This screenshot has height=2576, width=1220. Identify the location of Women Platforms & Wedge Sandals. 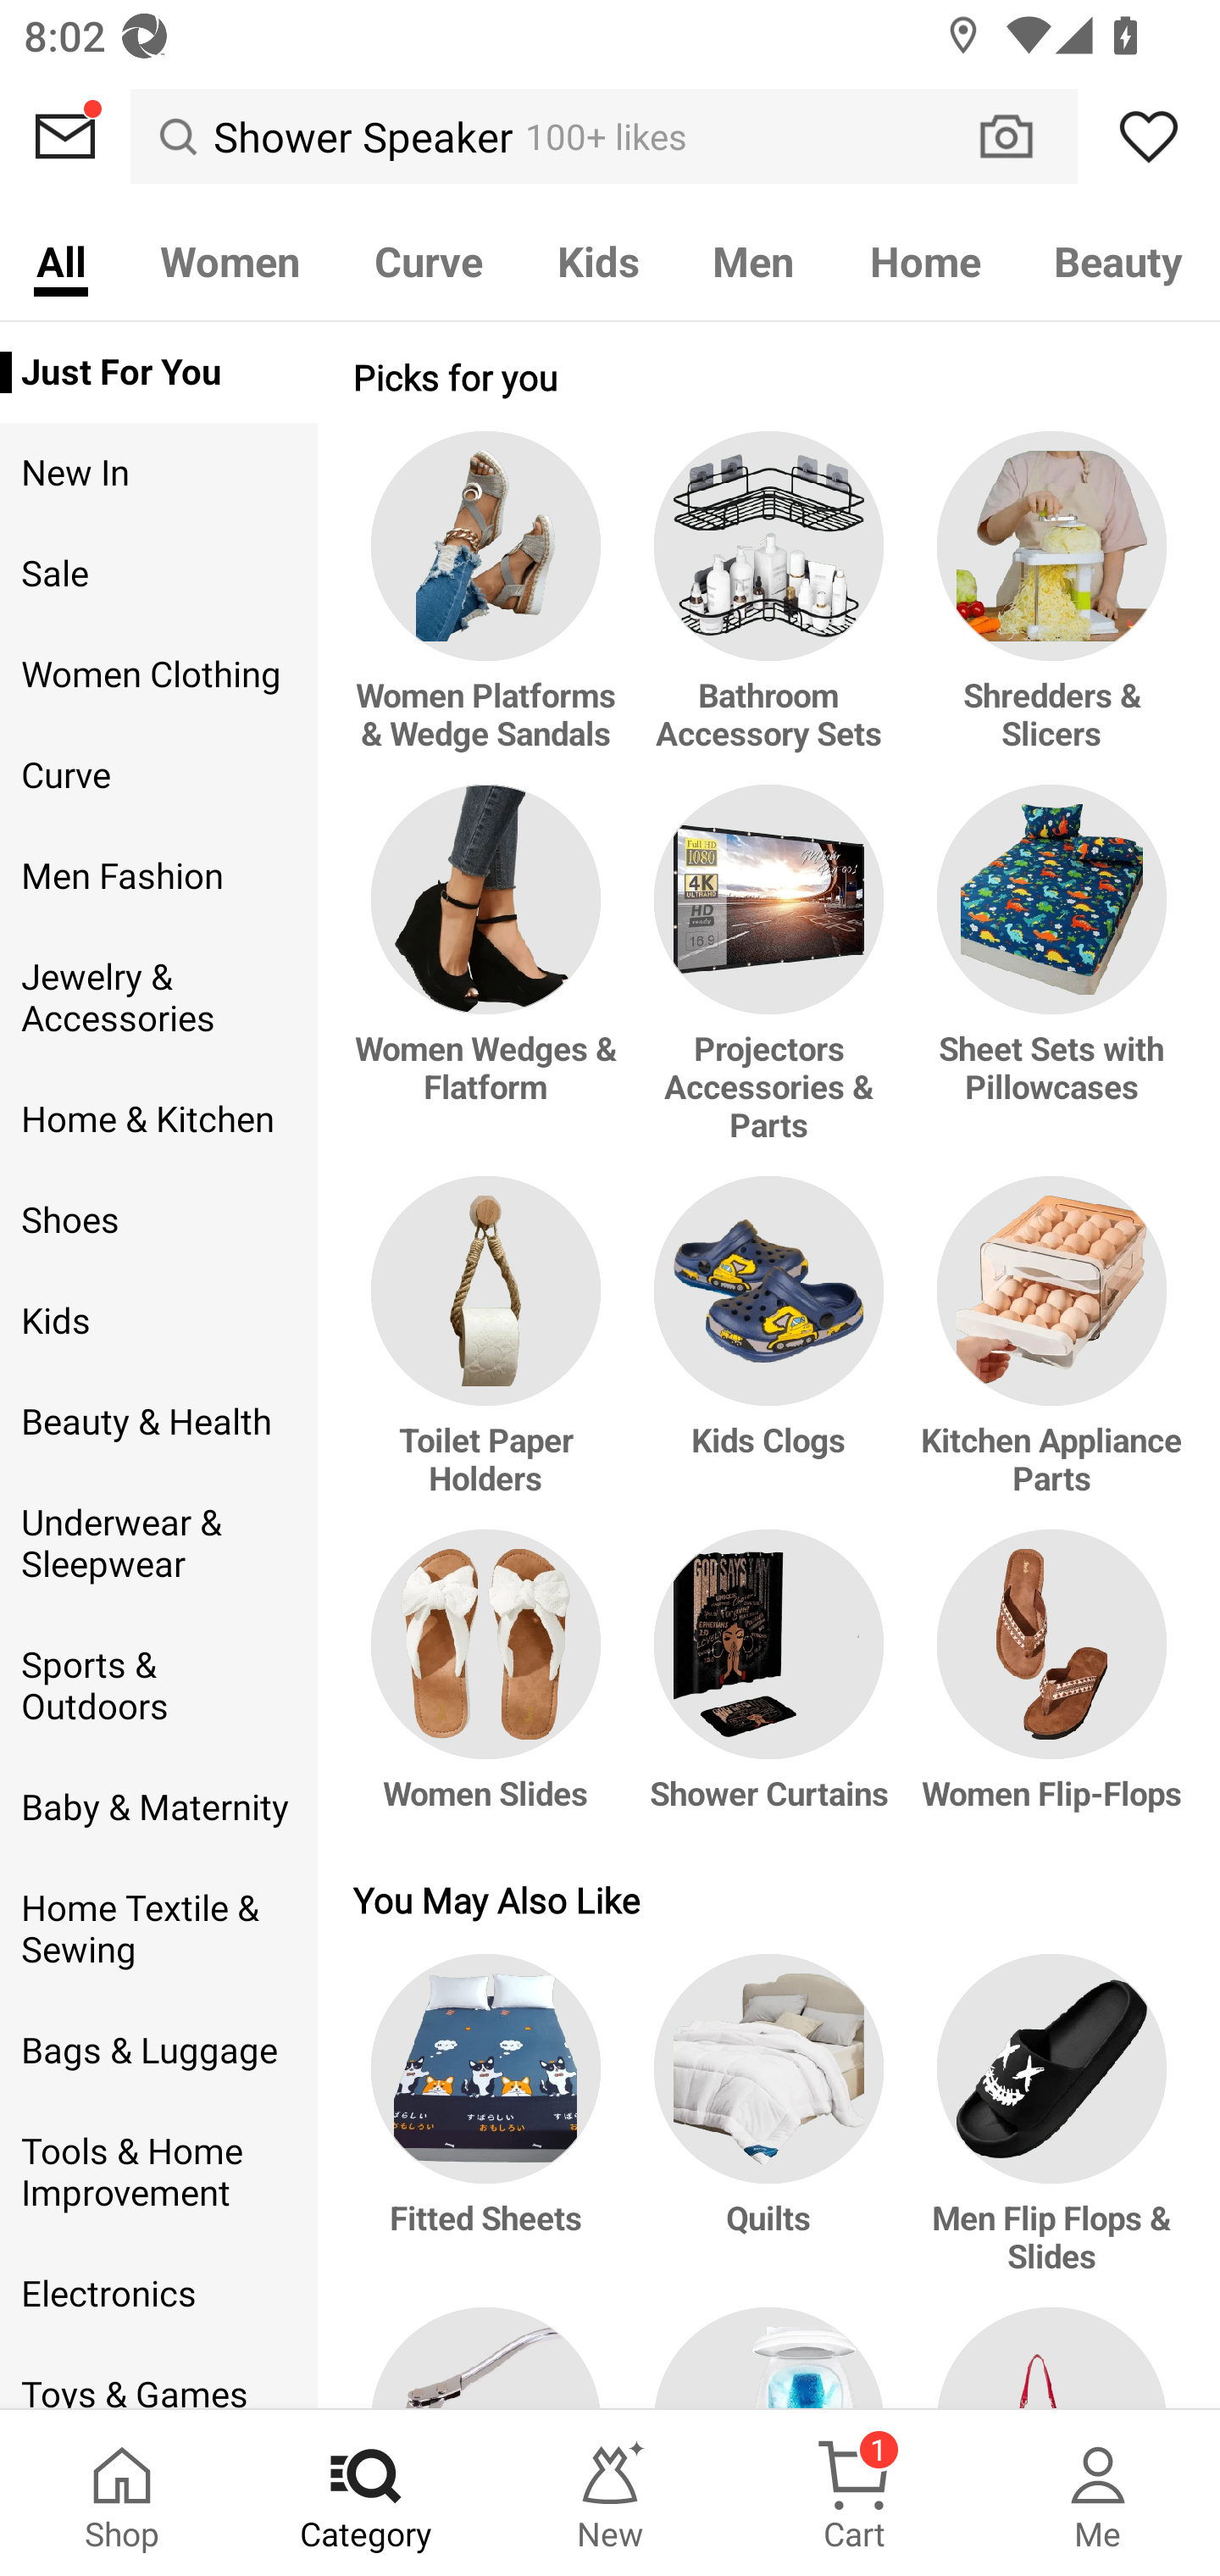
(491, 608).